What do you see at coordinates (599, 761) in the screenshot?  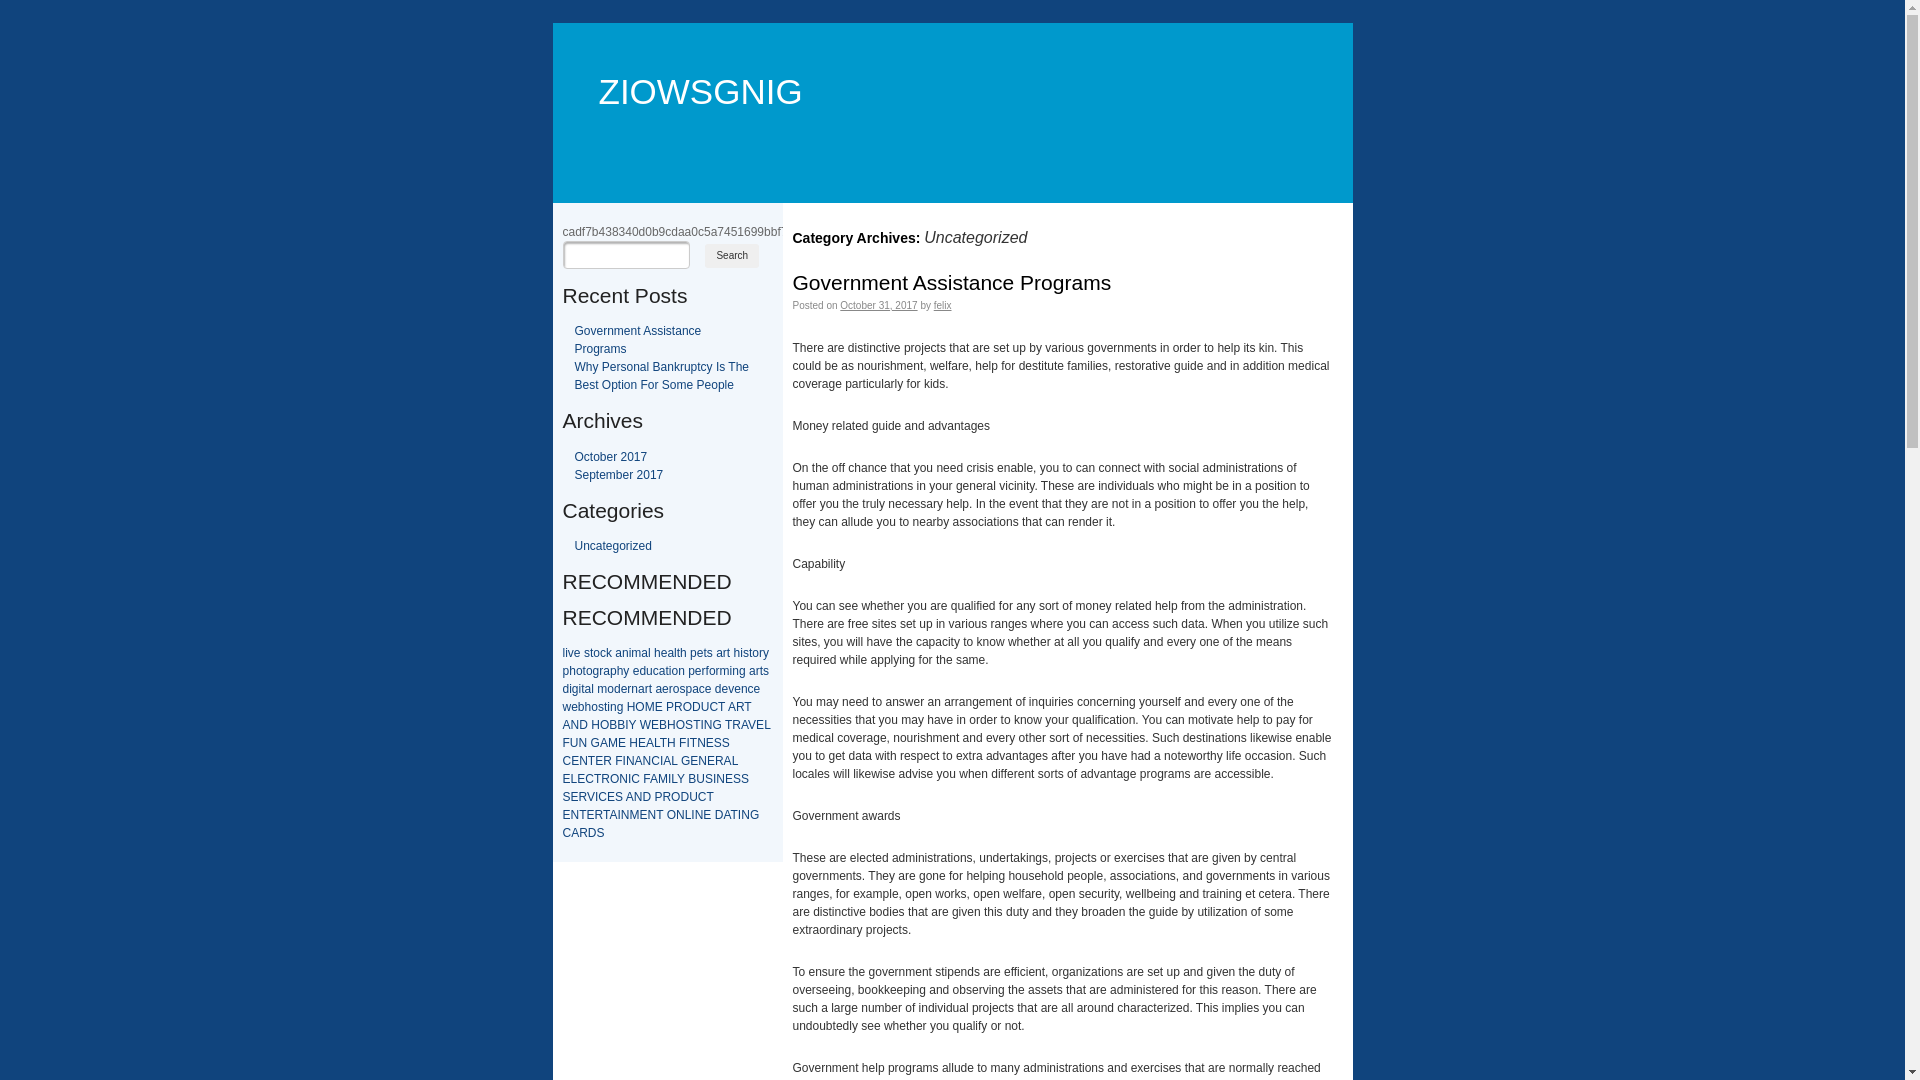 I see `E` at bounding box center [599, 761].